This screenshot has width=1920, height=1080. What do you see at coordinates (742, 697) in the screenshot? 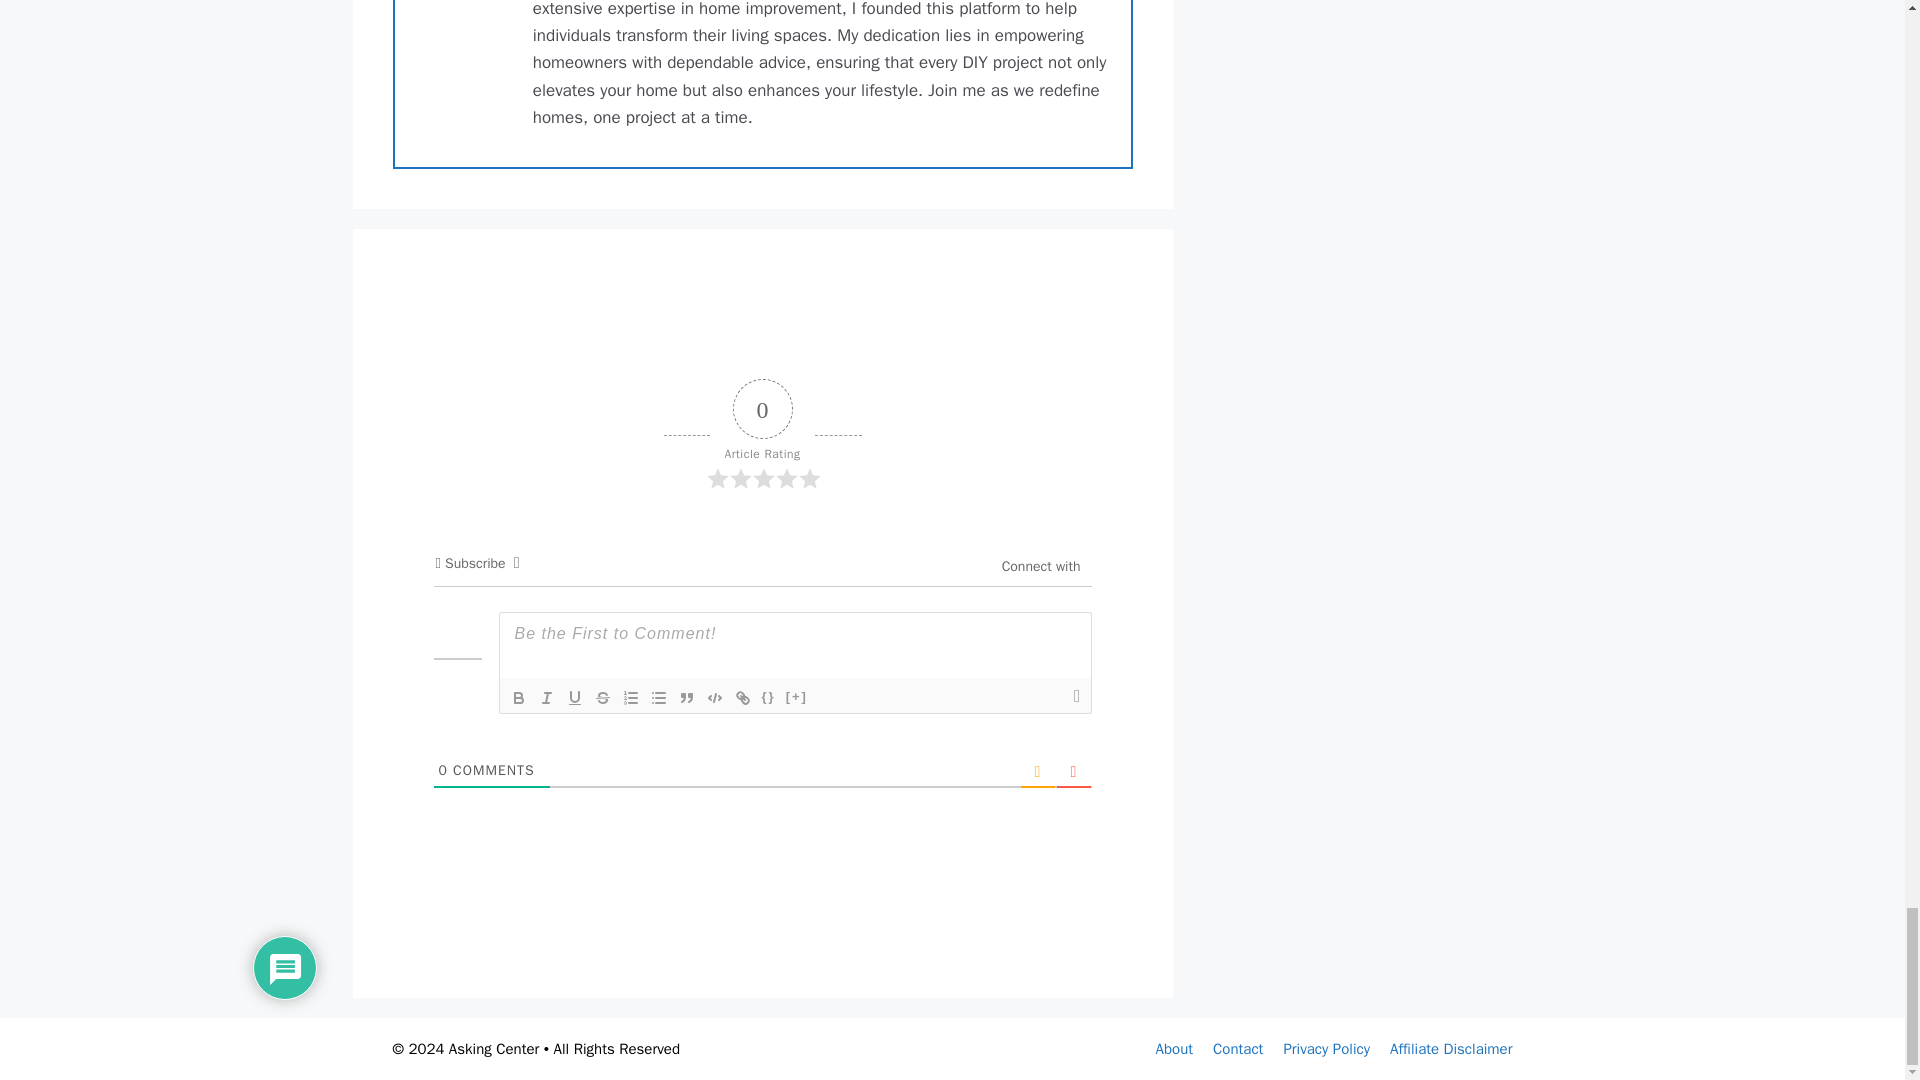
I see `Link` at bounding box center [742, 697].